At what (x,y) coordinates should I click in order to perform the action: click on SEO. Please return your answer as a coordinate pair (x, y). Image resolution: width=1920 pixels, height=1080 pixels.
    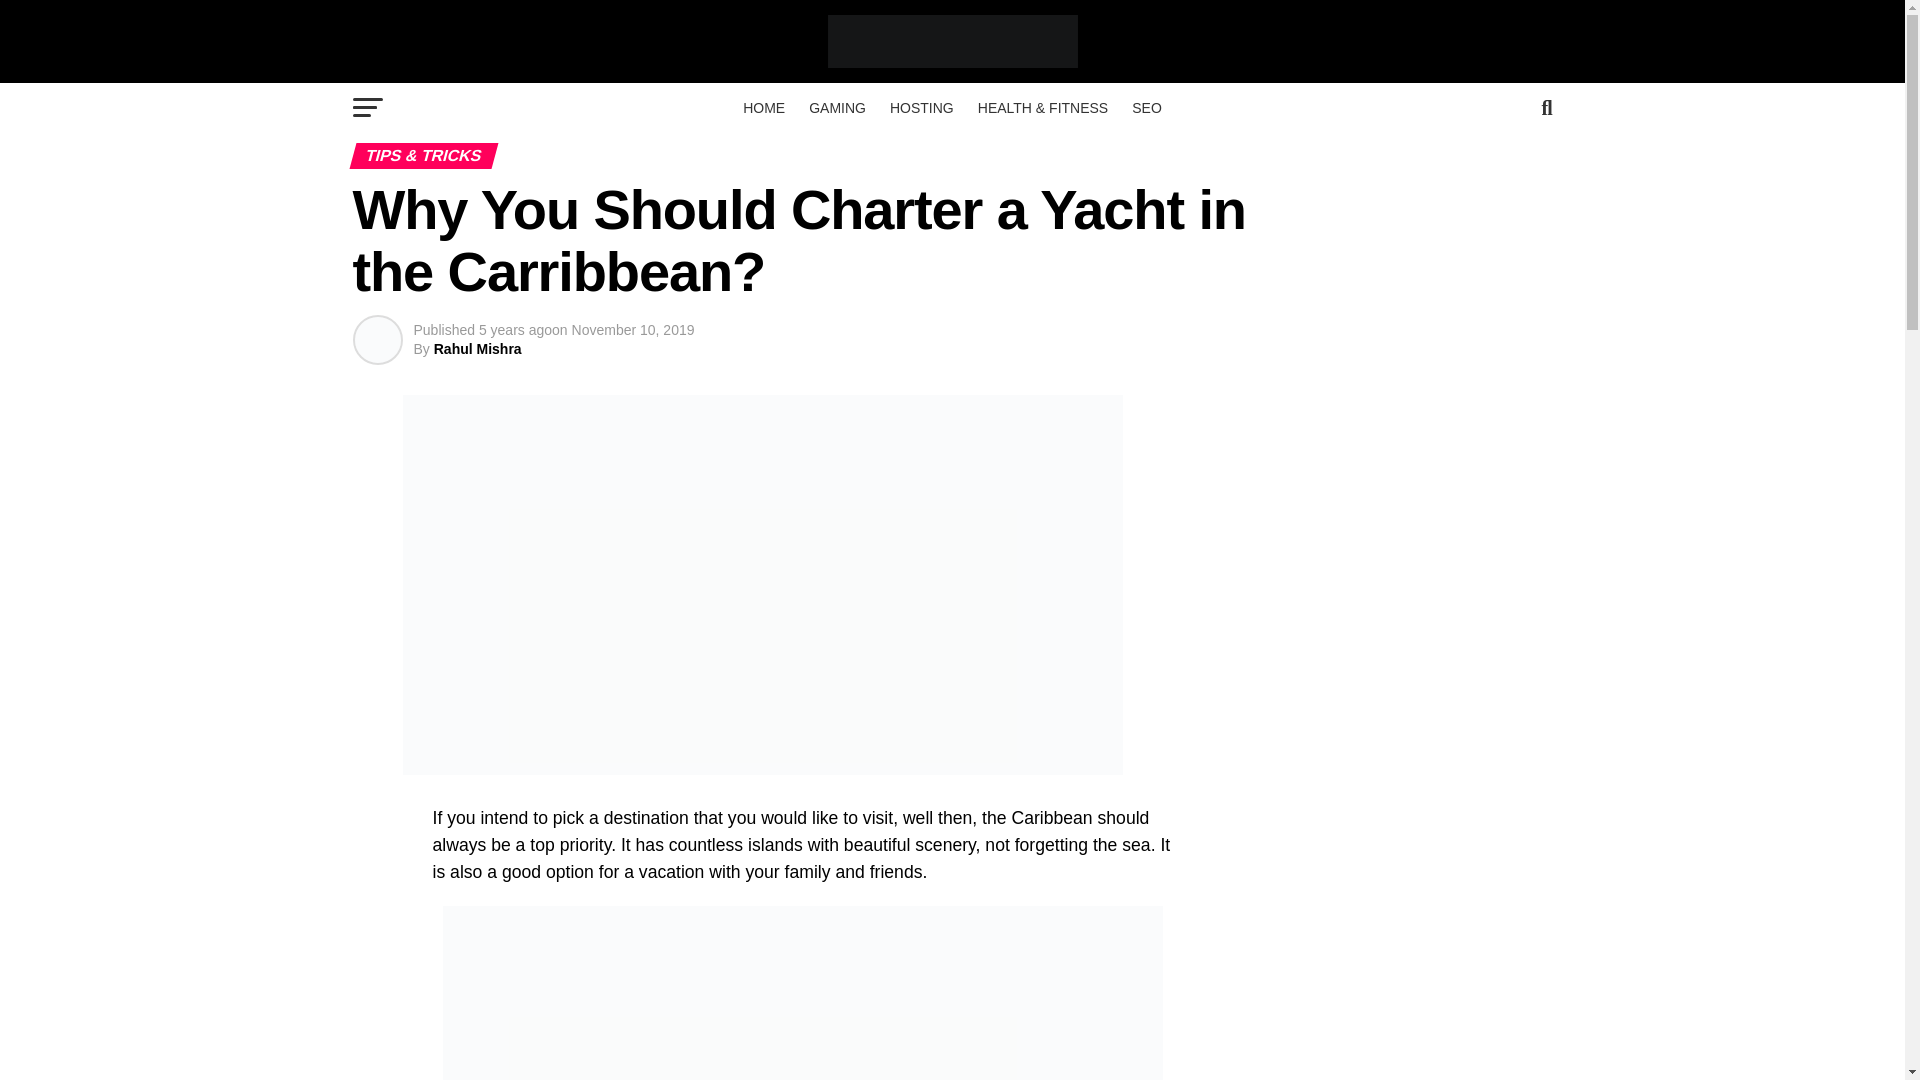
    Looking at the image, I should click on (1146, 108).